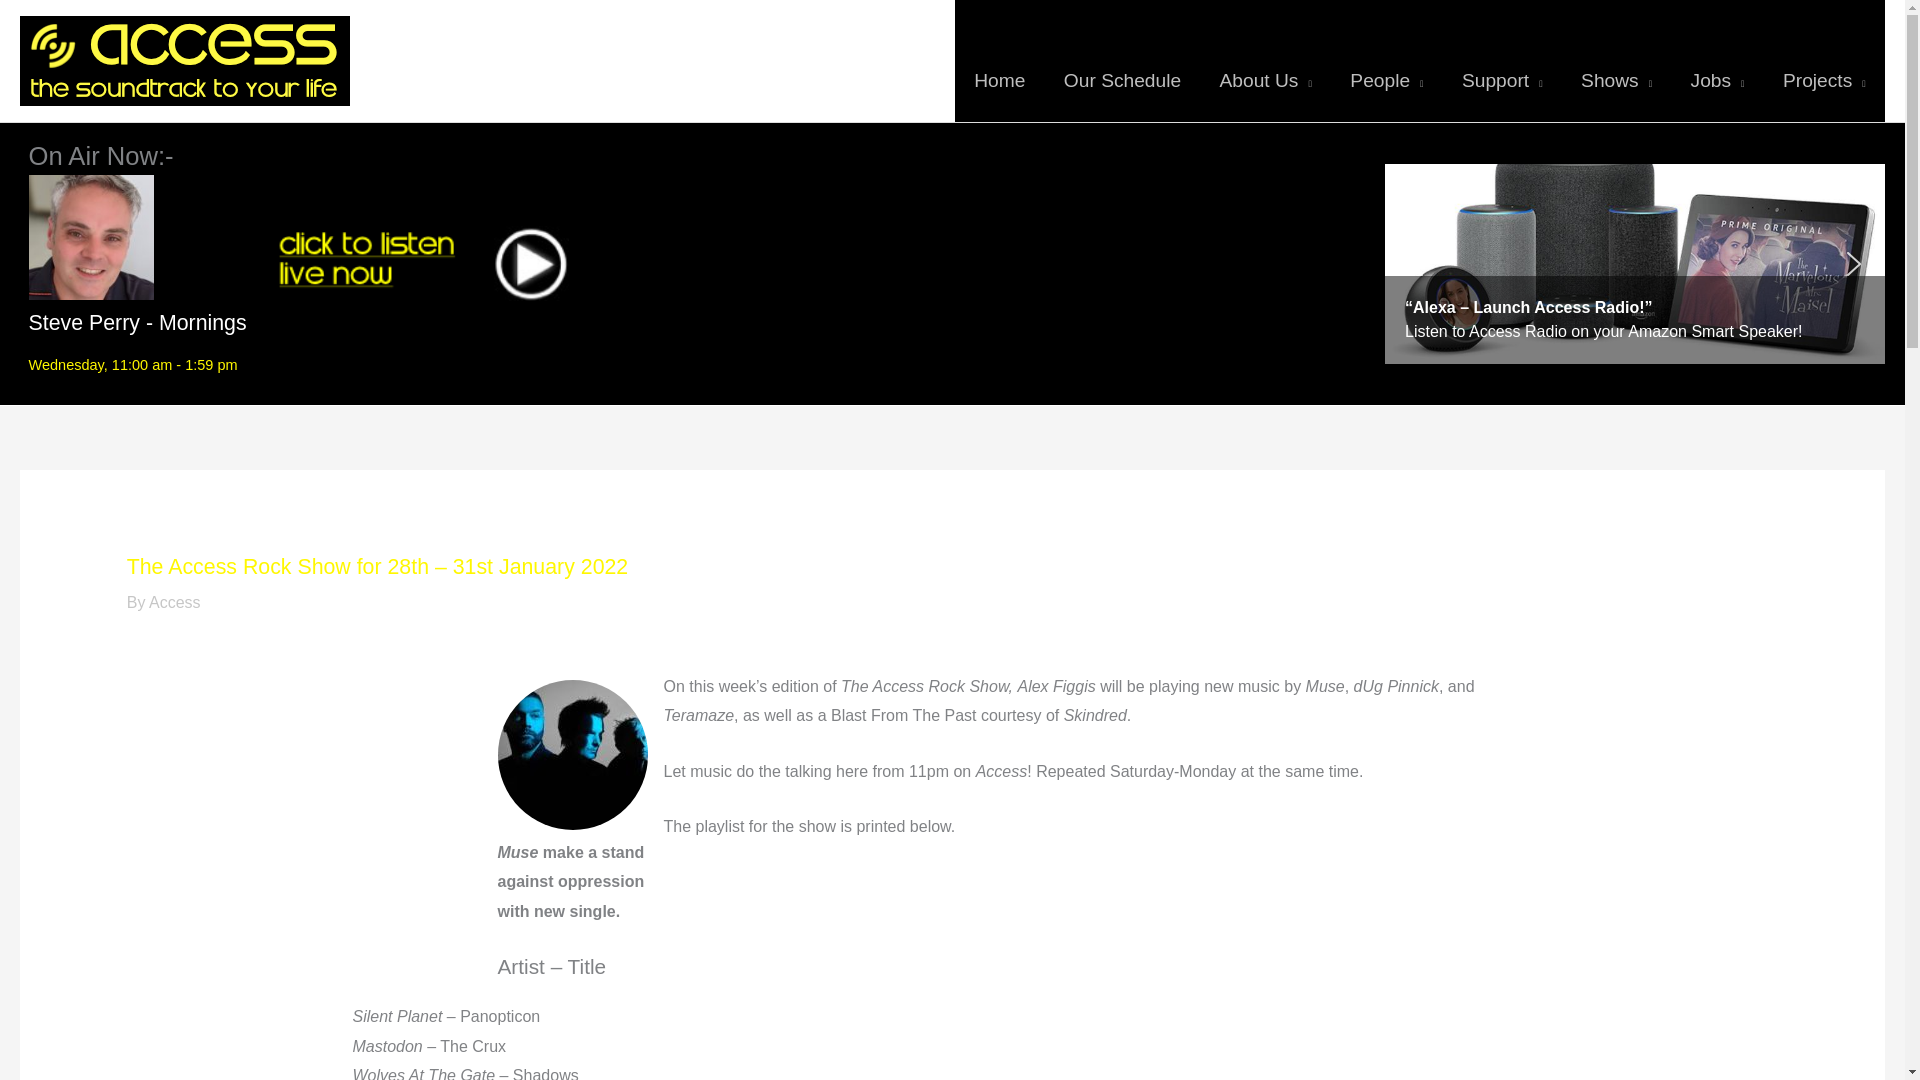 This screenshot has width=1920, height=1080. Describe the element at coordinates (1386, 61) in the screenshot. I see `People` at that location.